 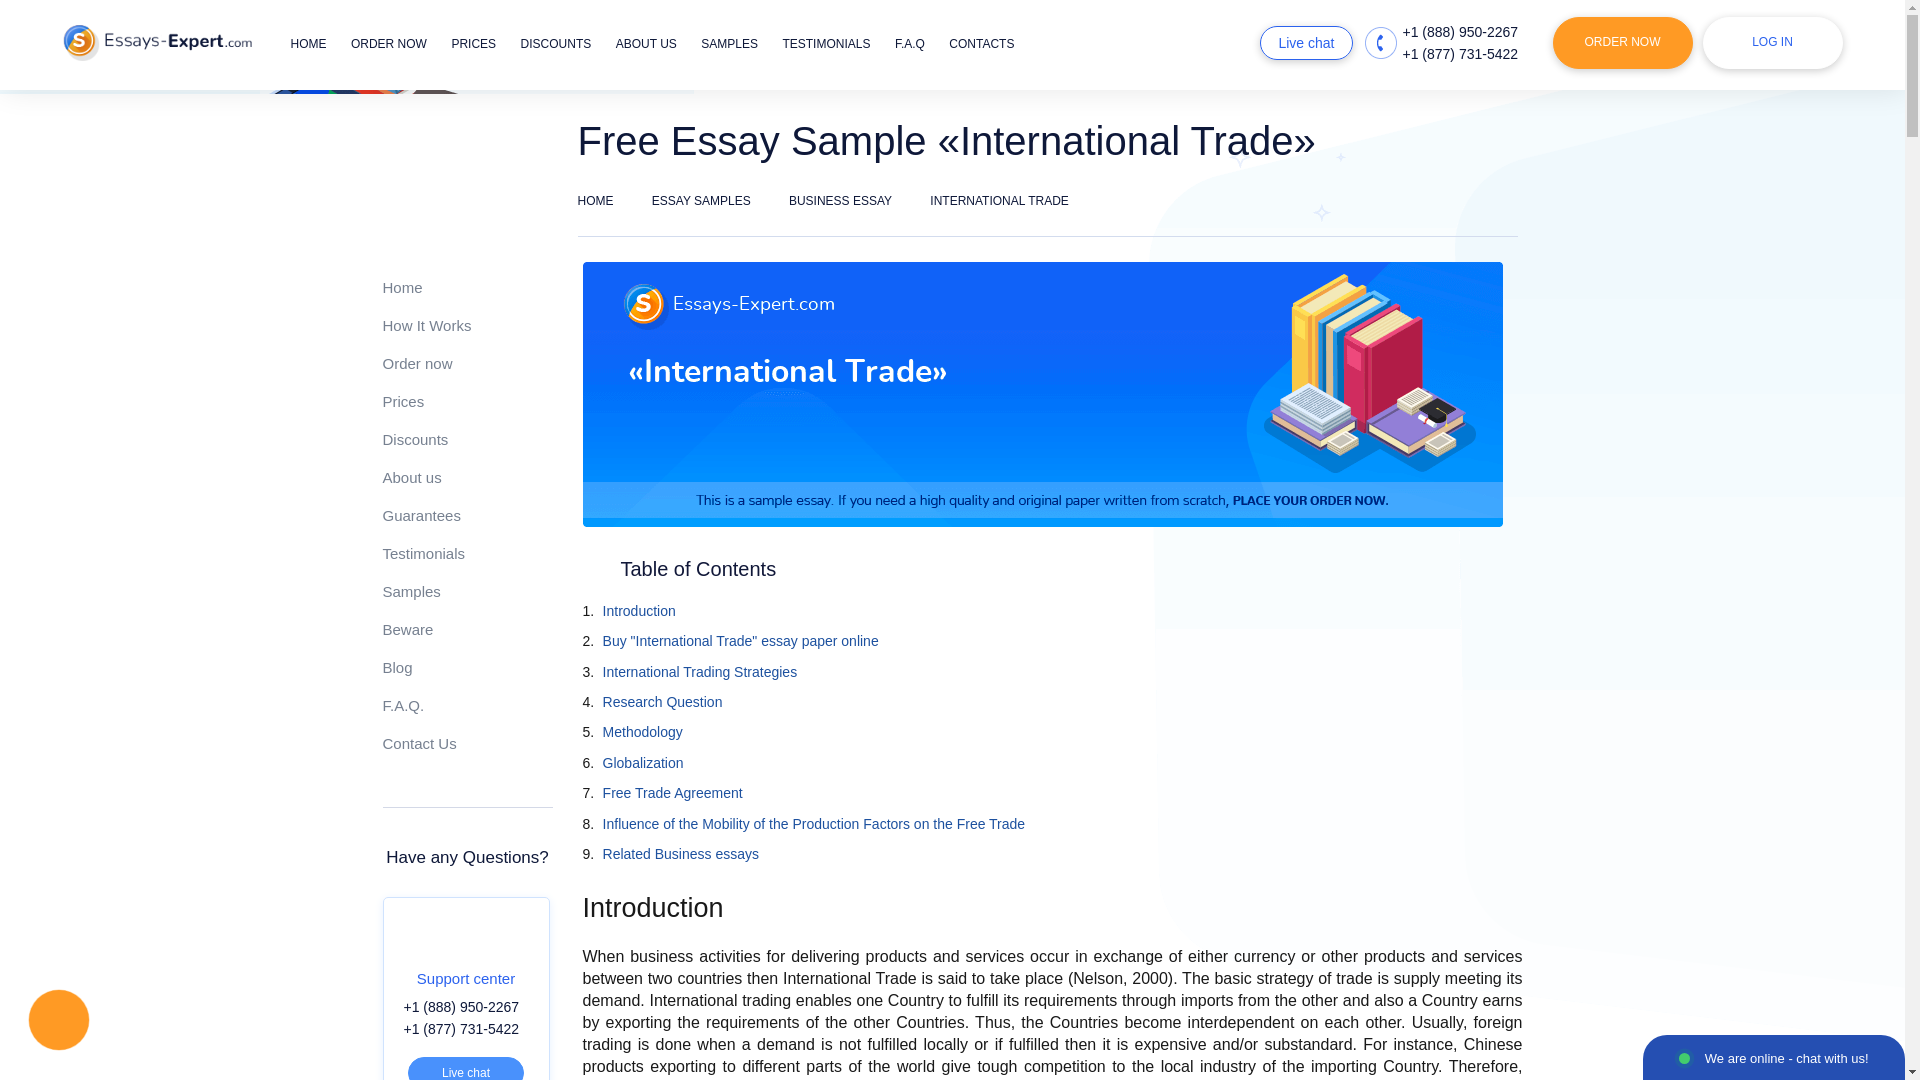 I want to click on Home, so click(x=402, y=286).